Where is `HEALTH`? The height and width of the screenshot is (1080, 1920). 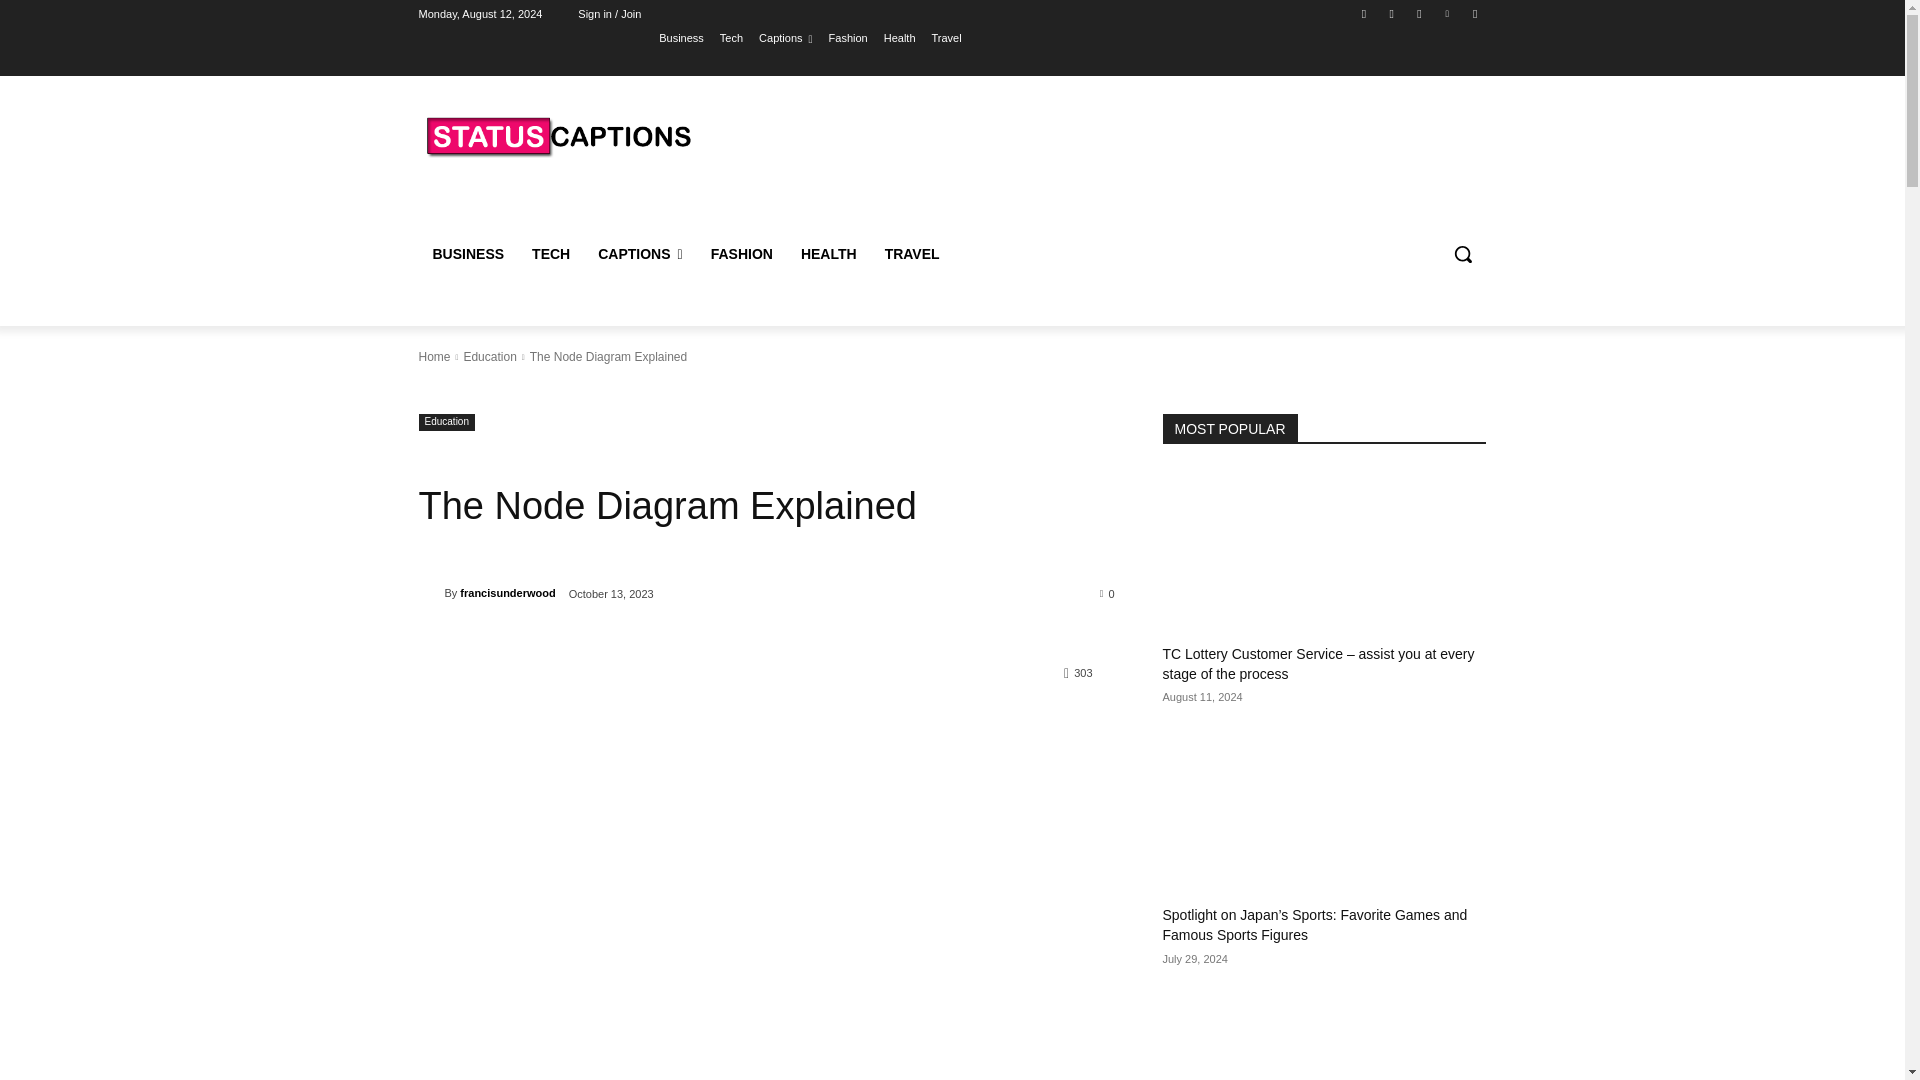
HEALTH is located at coordinates (829, 254).